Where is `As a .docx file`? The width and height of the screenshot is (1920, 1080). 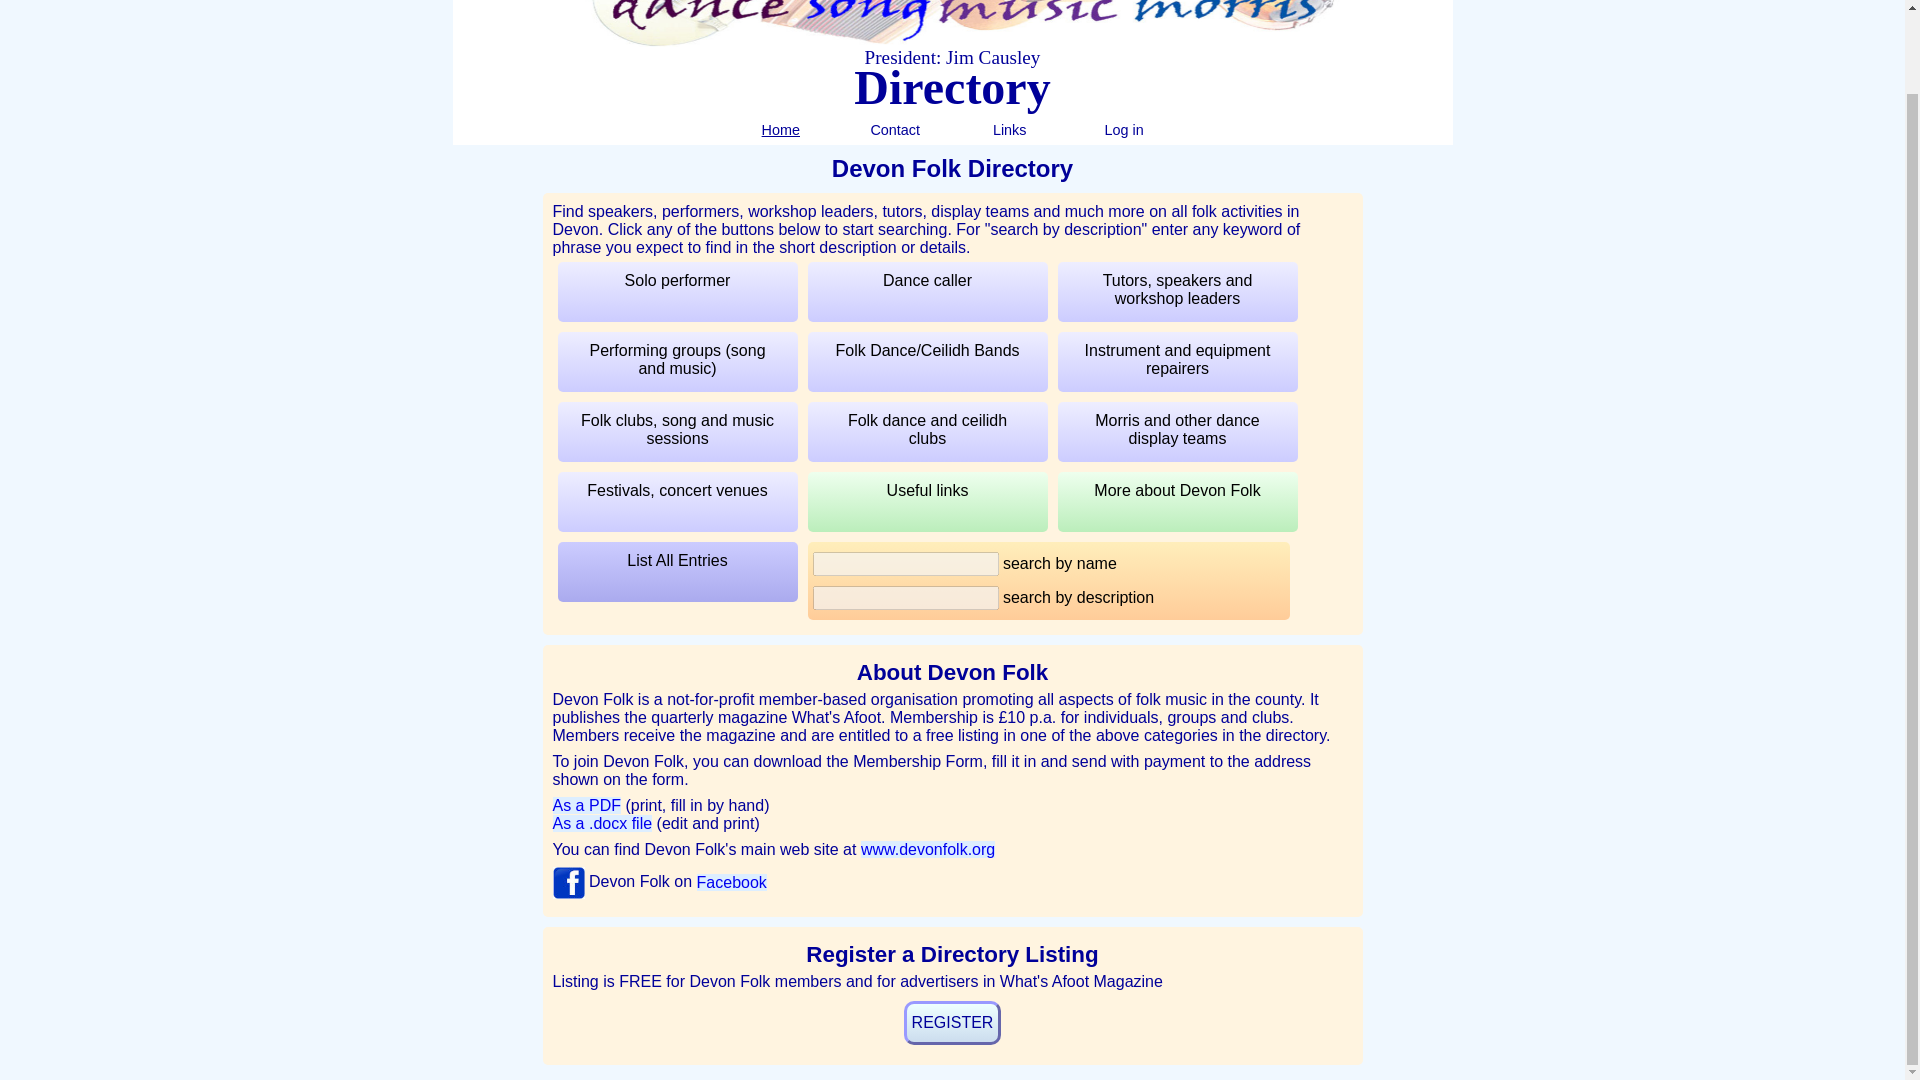
As a .docx file is located at coordinates (602, 823).